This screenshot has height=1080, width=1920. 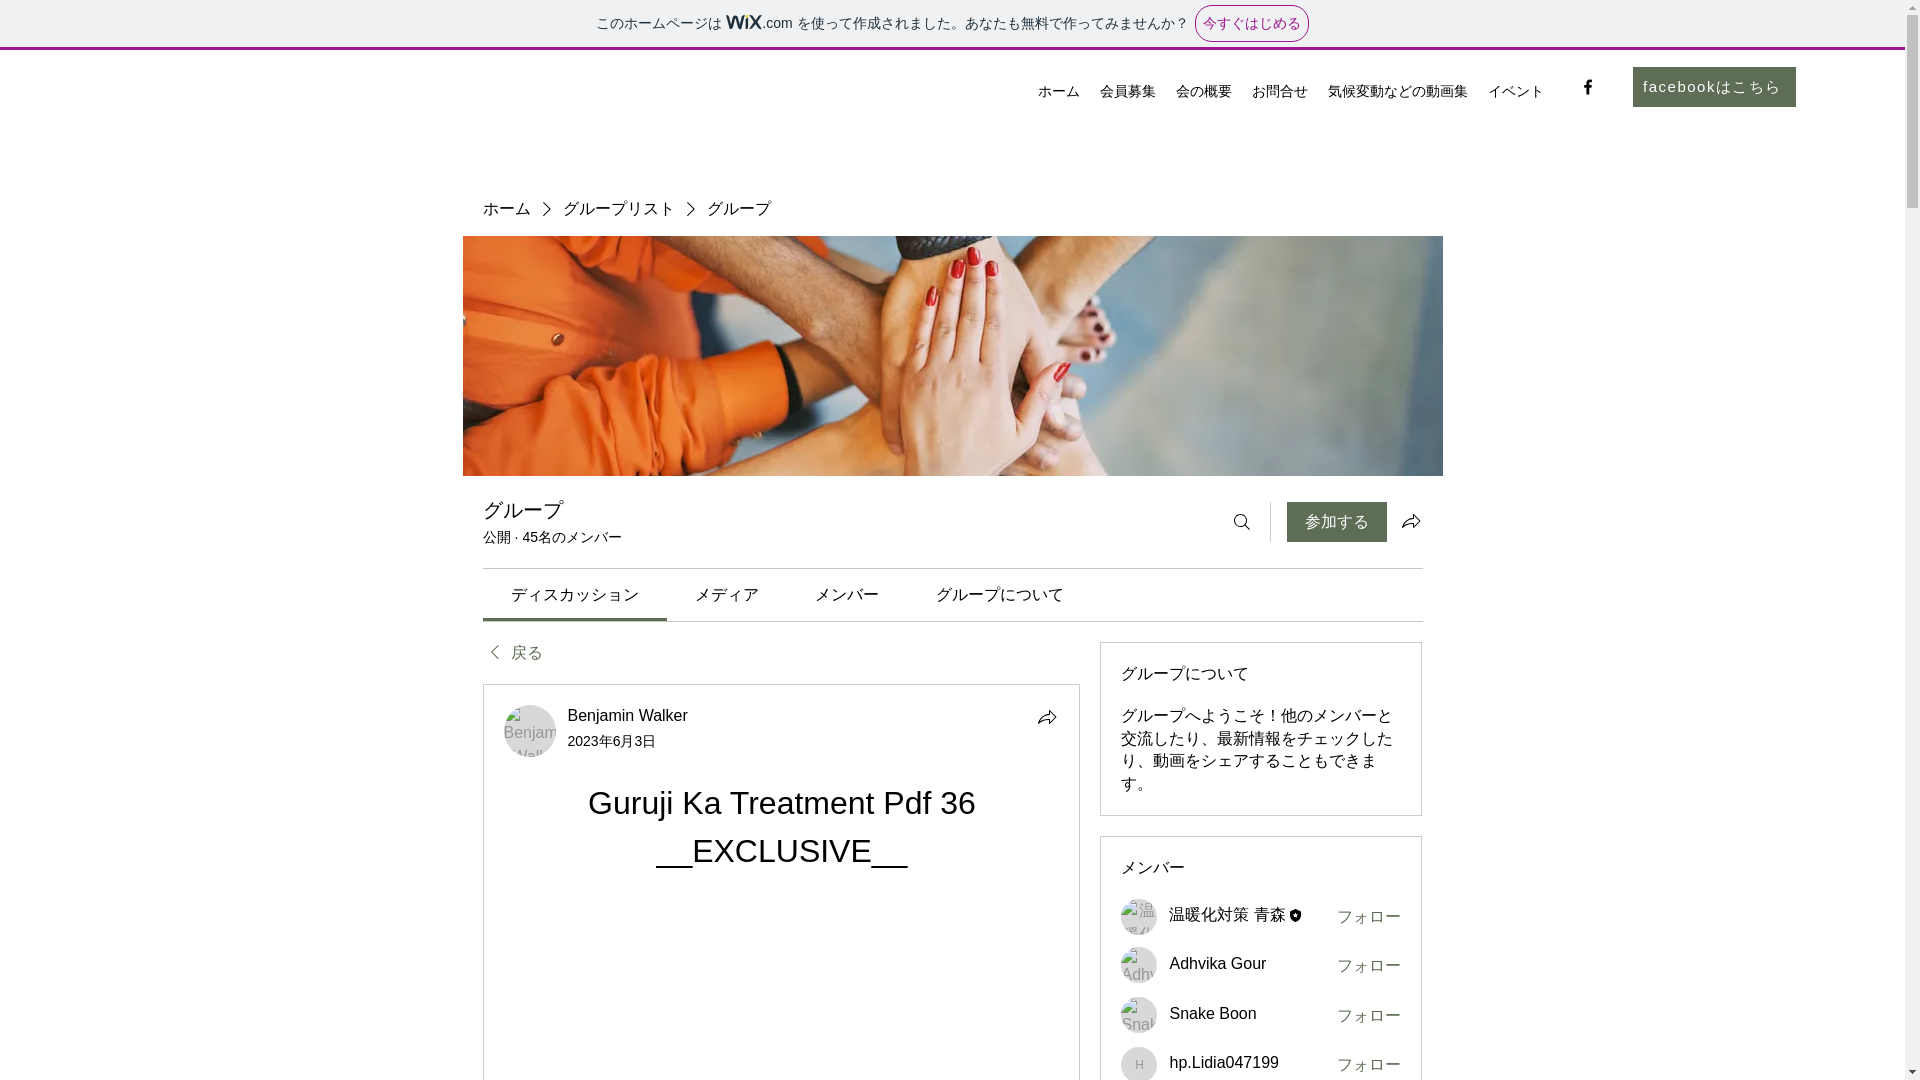 What do you see at coordinates (530, 731) in the screenshot?
I see `Benjamin Walker` at bounding box center [530, 731].